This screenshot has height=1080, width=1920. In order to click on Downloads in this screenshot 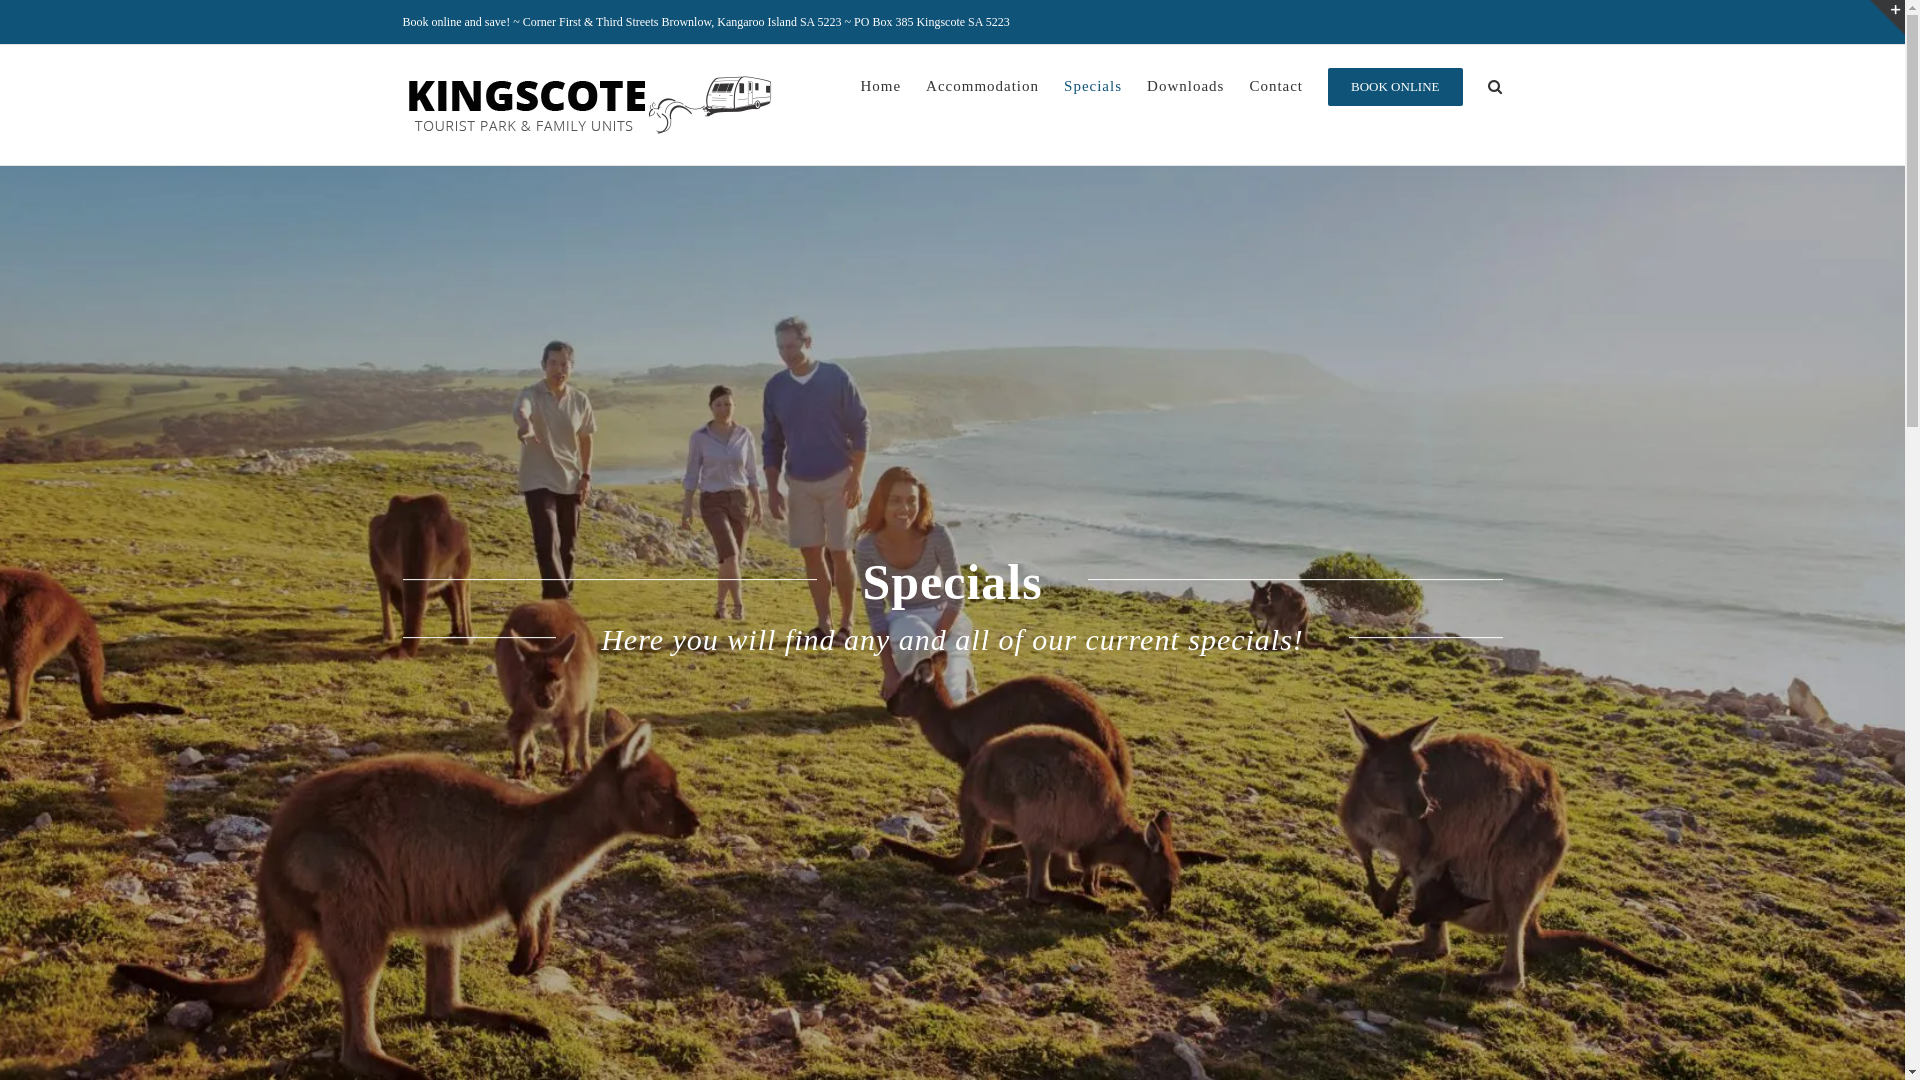, I will do `click(1186, 86)`.